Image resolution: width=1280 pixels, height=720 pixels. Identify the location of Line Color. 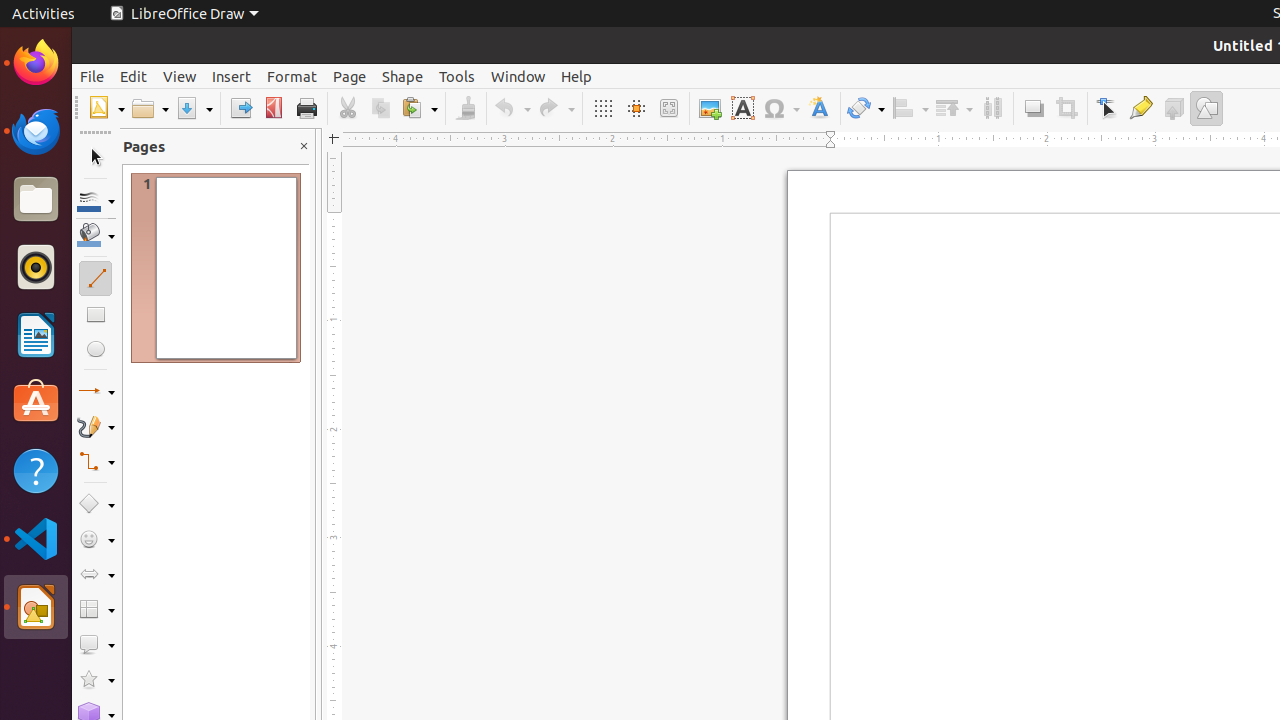
(96, 200).